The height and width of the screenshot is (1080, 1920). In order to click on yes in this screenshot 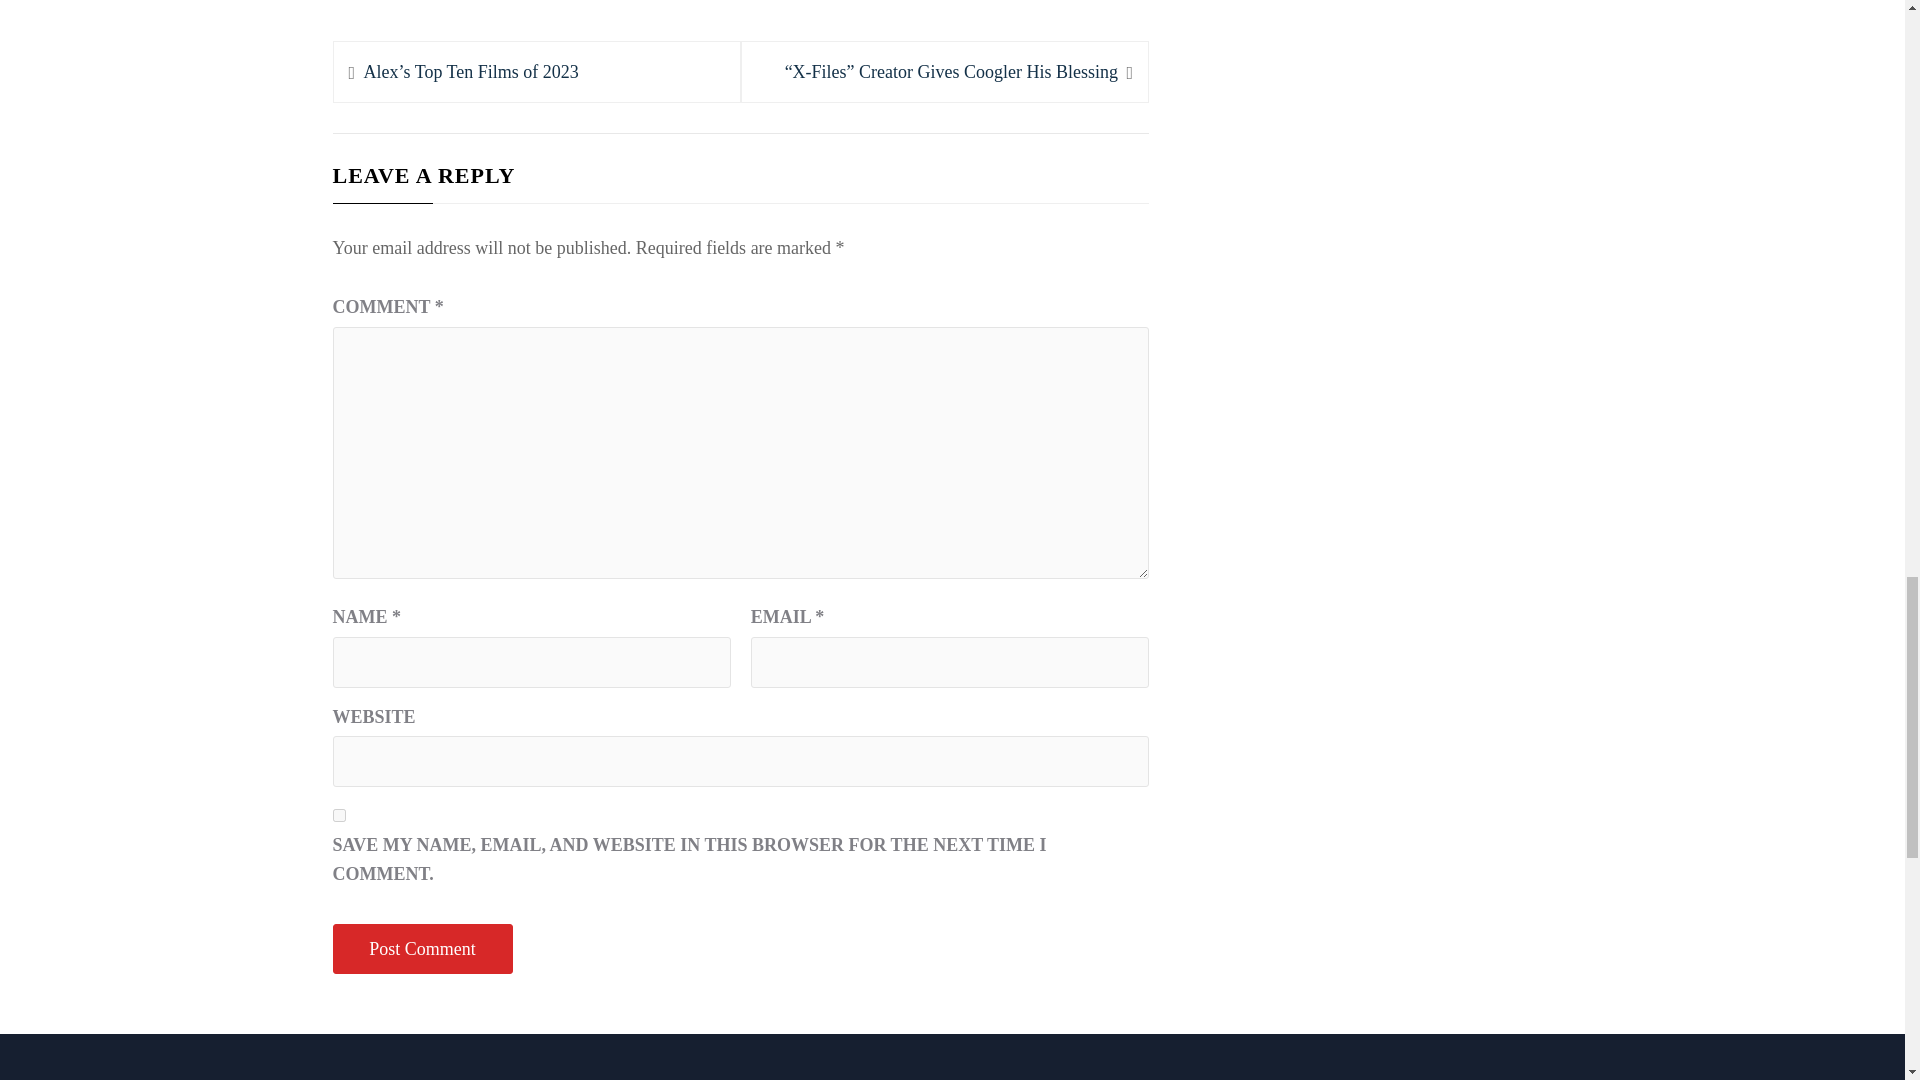, I will do `click(338, 814)`.